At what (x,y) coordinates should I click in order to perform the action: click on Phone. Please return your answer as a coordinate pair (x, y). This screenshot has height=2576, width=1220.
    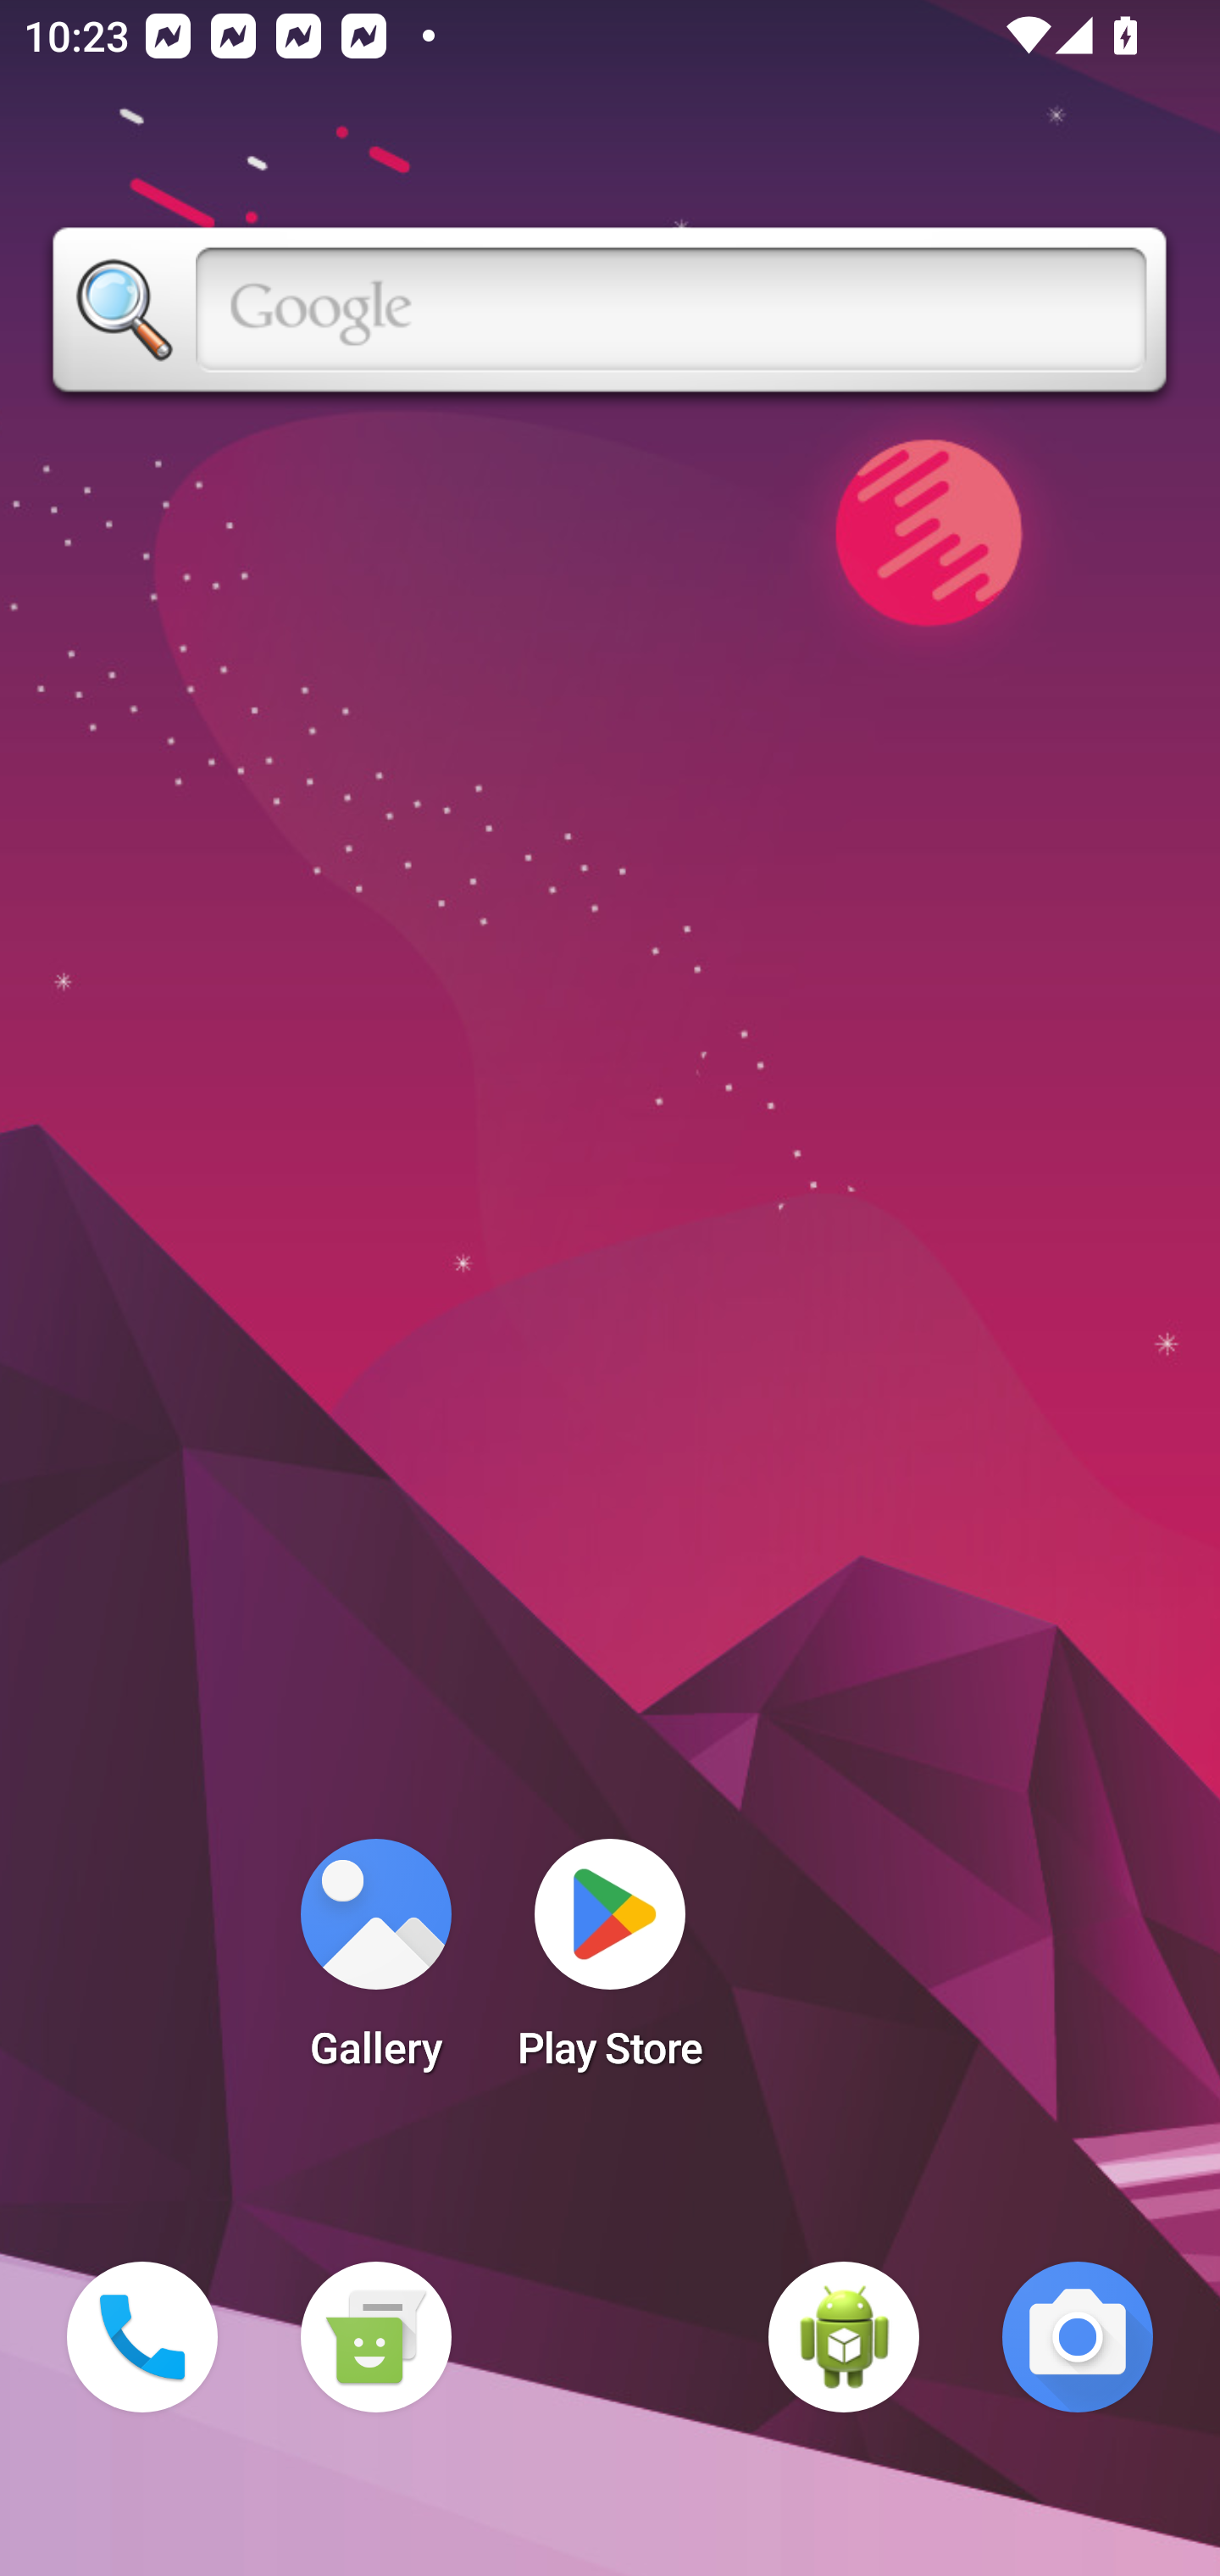
    Looking at the image, I should click on (142, 2337).